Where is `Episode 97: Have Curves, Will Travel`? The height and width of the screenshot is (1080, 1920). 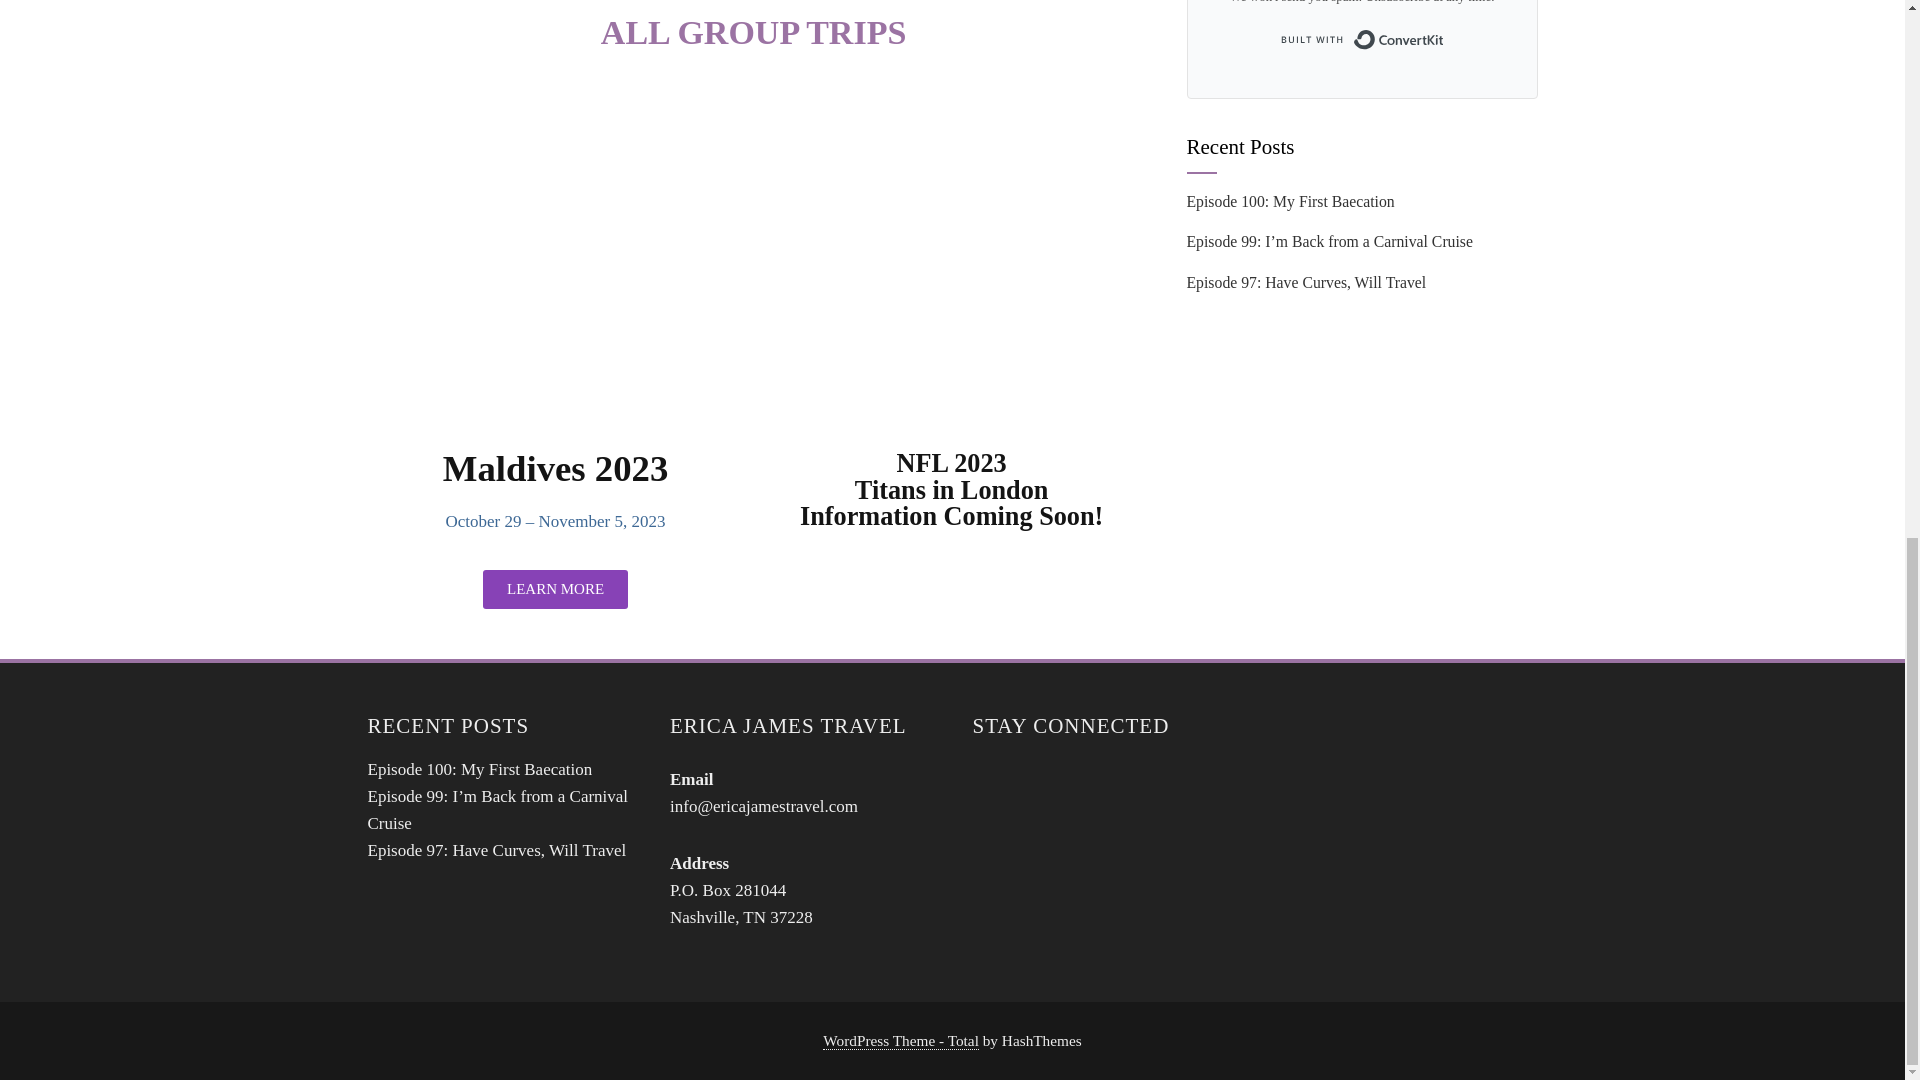 Episode 97: Have Curves, Will Travel is located at coordinates (498, 850).